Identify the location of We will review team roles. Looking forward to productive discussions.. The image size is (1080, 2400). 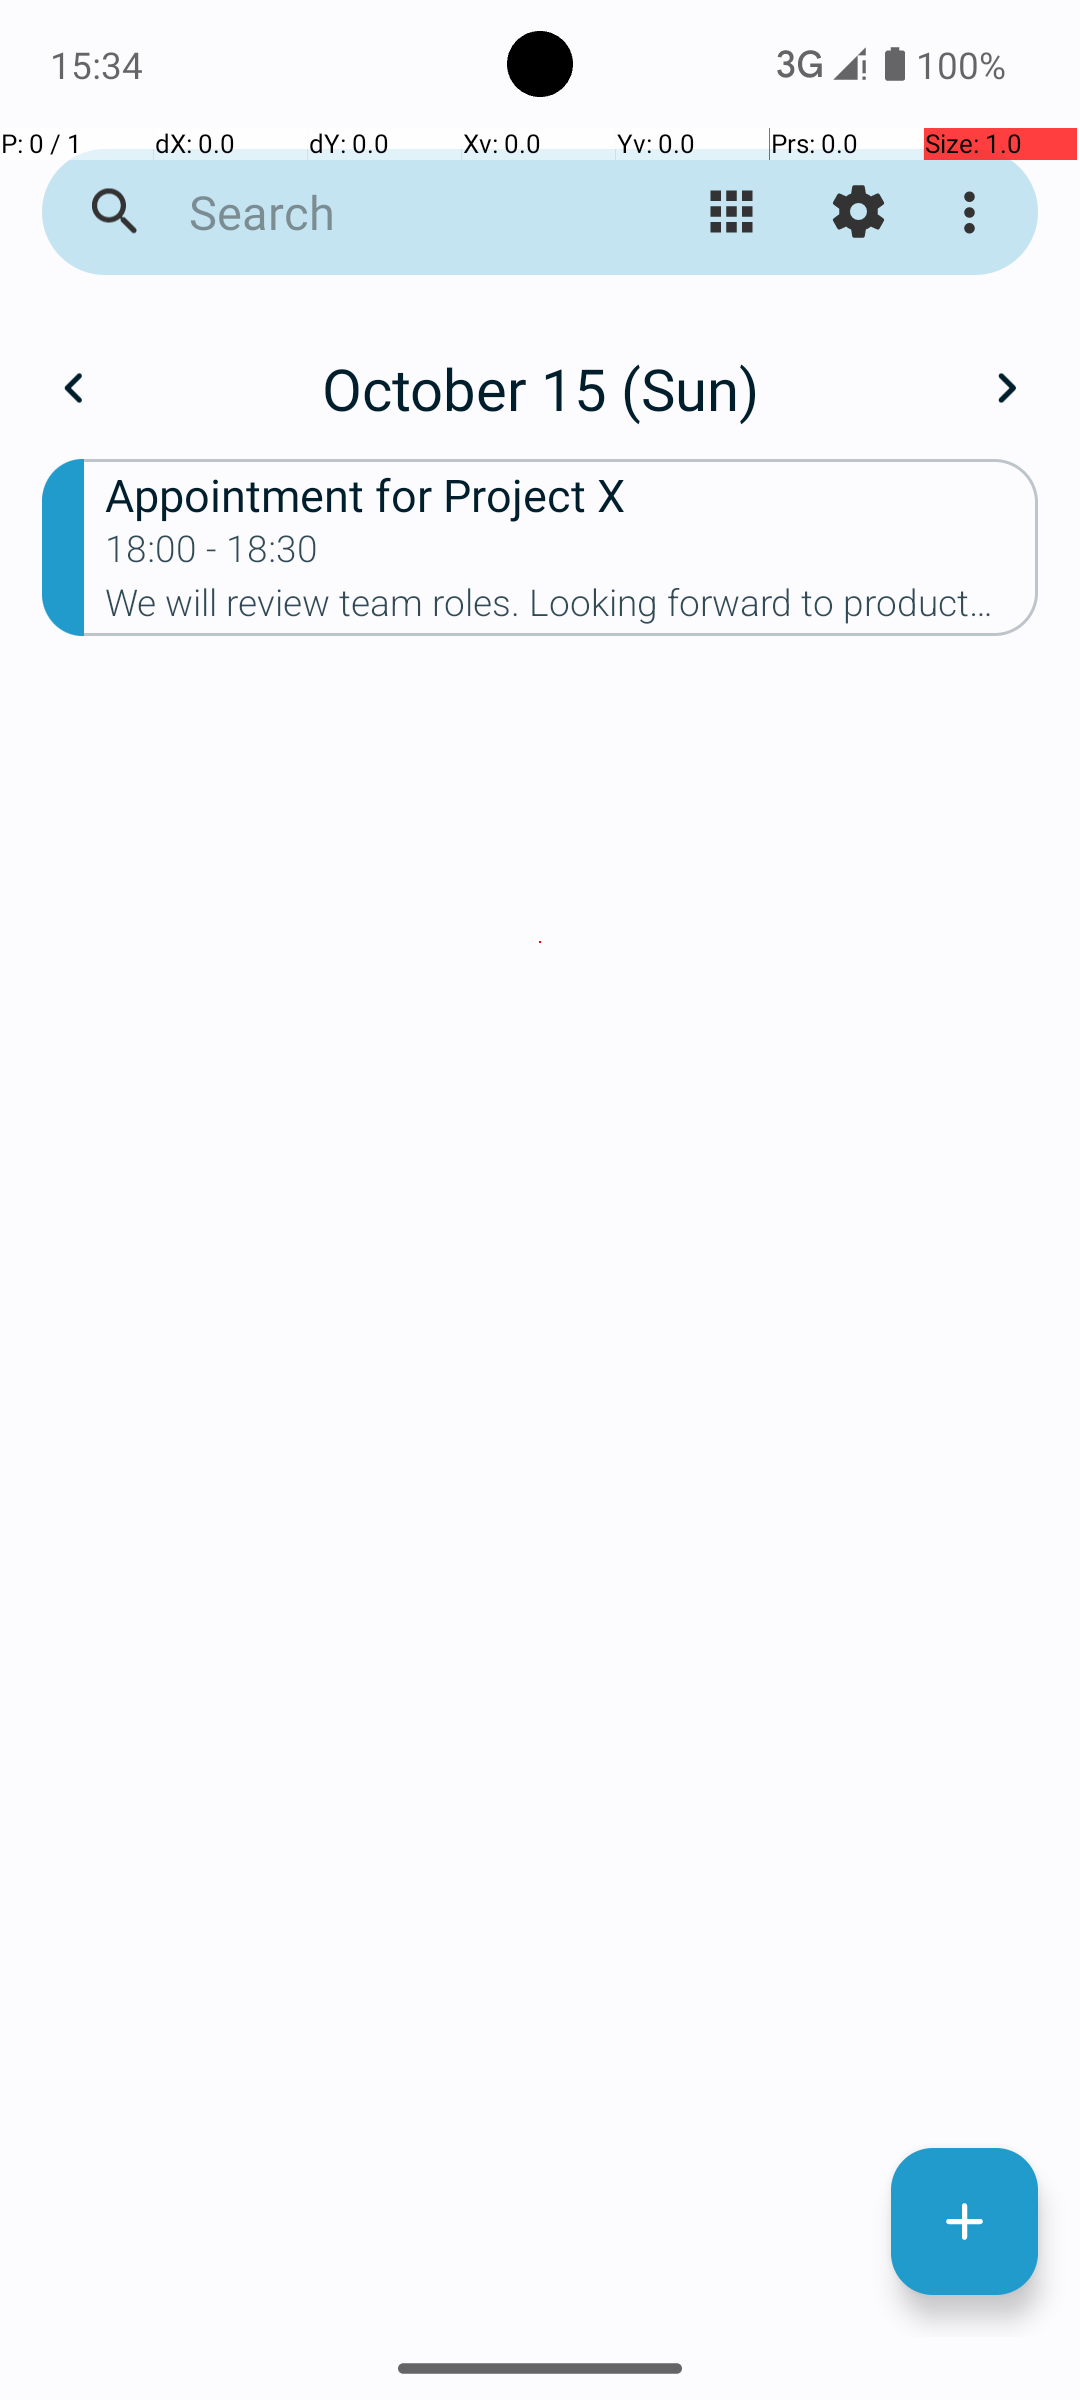
(572, 609).